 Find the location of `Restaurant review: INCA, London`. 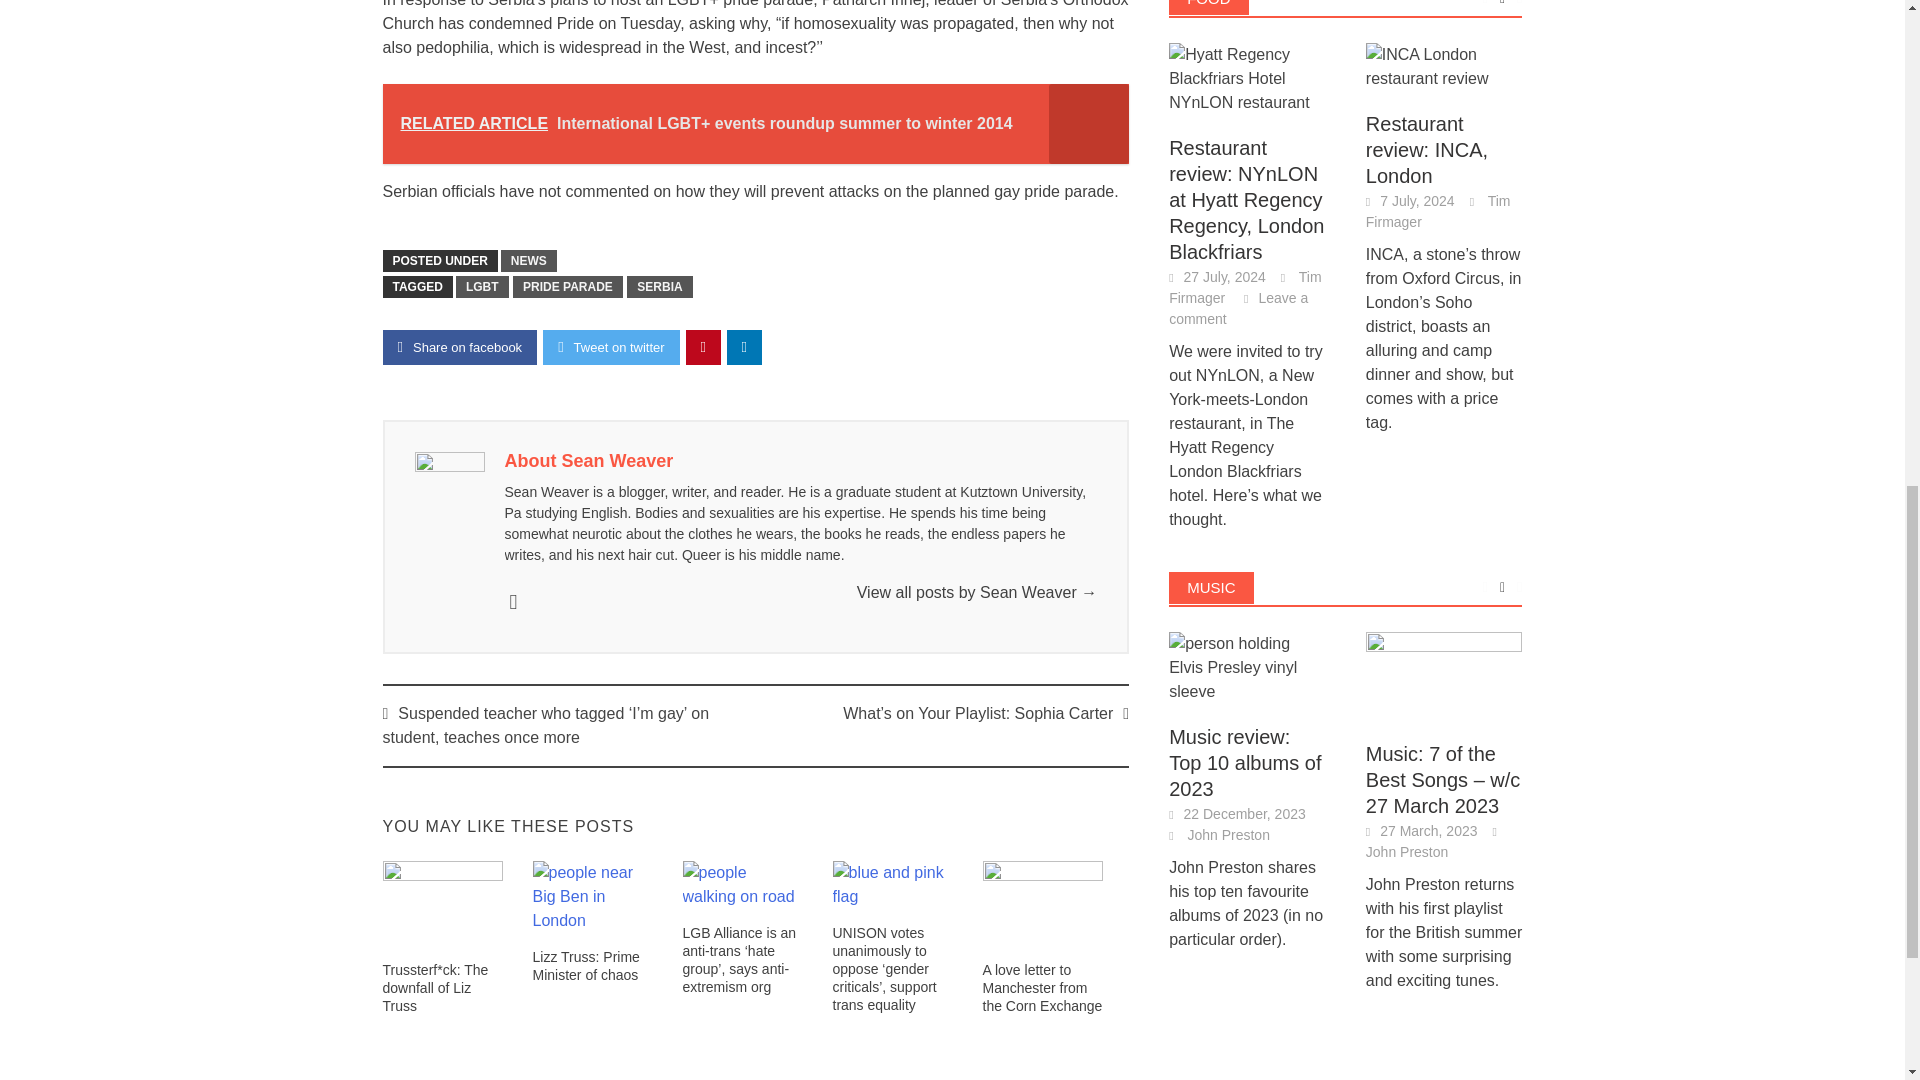

Restaurant review: INCA, London is located at coordinates (1444, 66).